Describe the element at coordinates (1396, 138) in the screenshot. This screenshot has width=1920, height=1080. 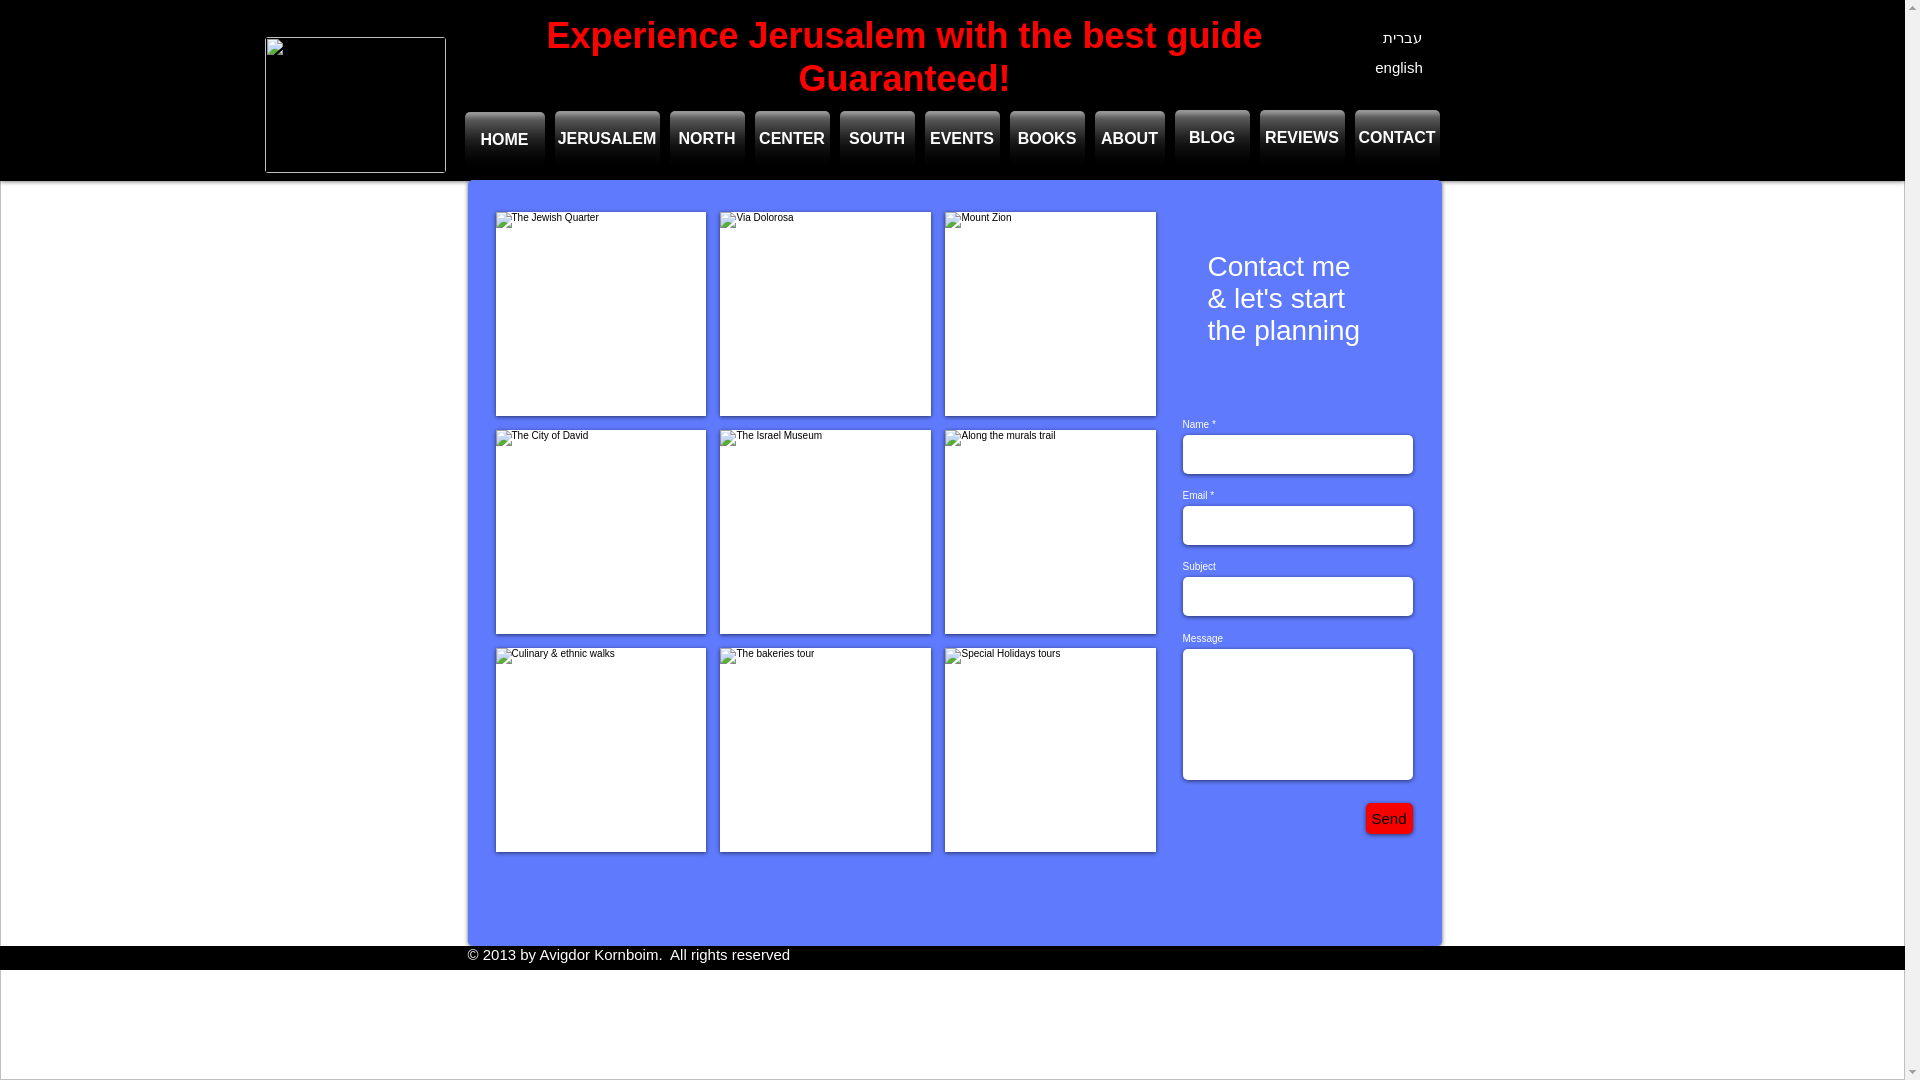
I see `CONTACT` at that location.